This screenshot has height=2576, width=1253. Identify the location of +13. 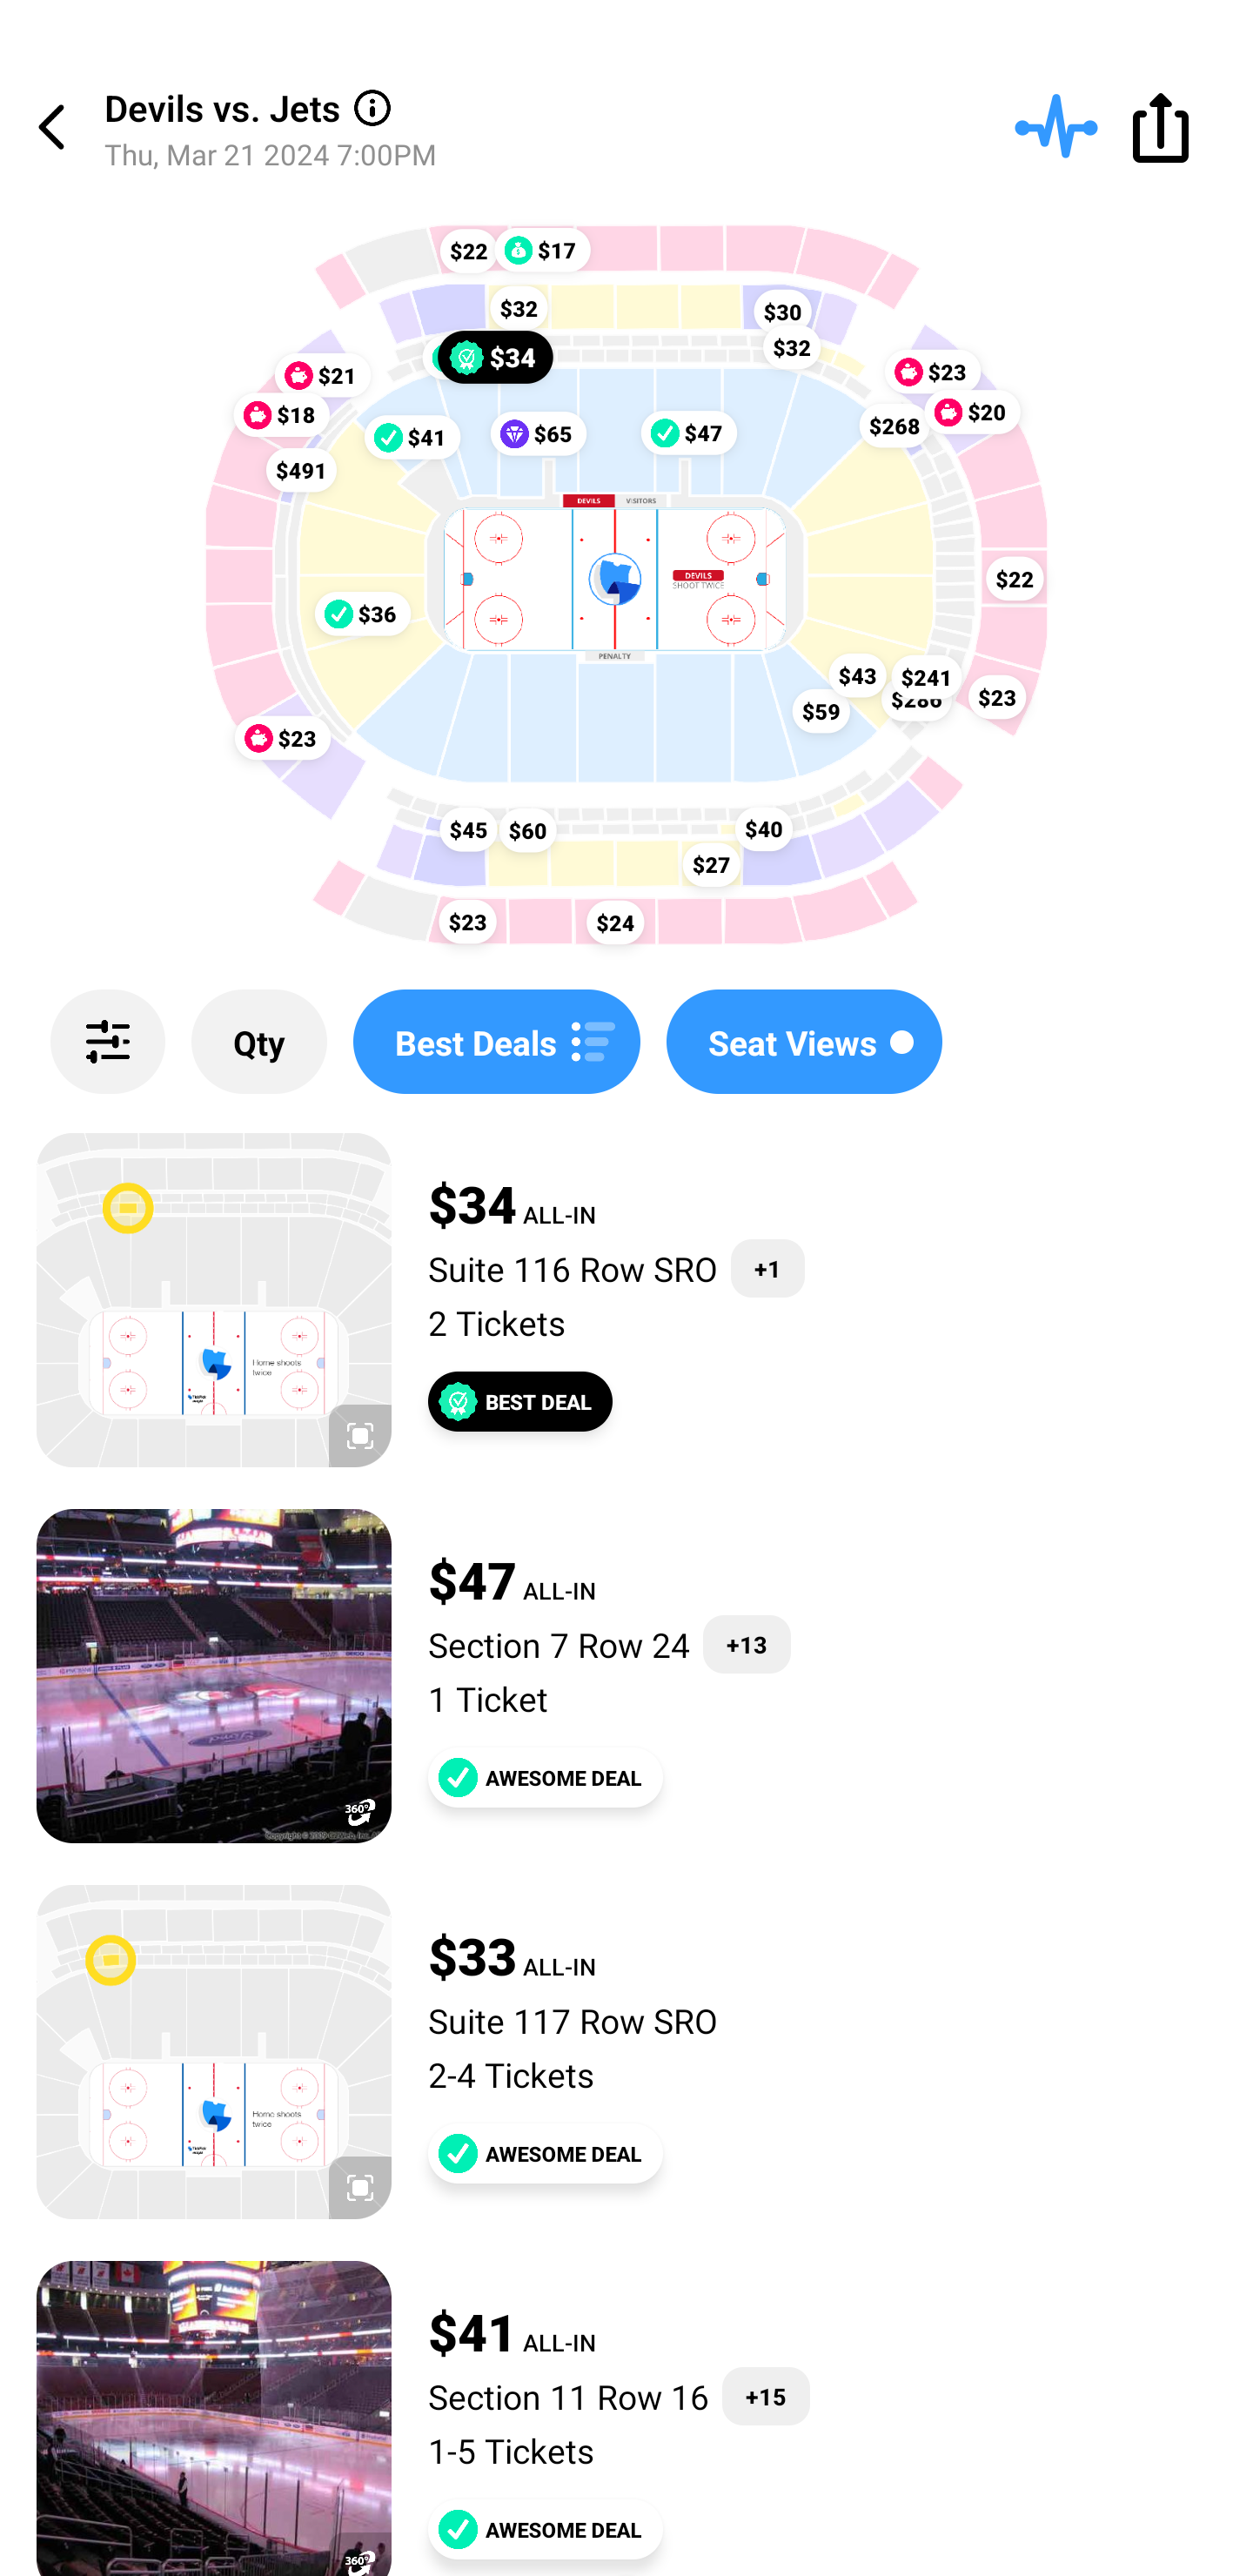
(747, 1645).